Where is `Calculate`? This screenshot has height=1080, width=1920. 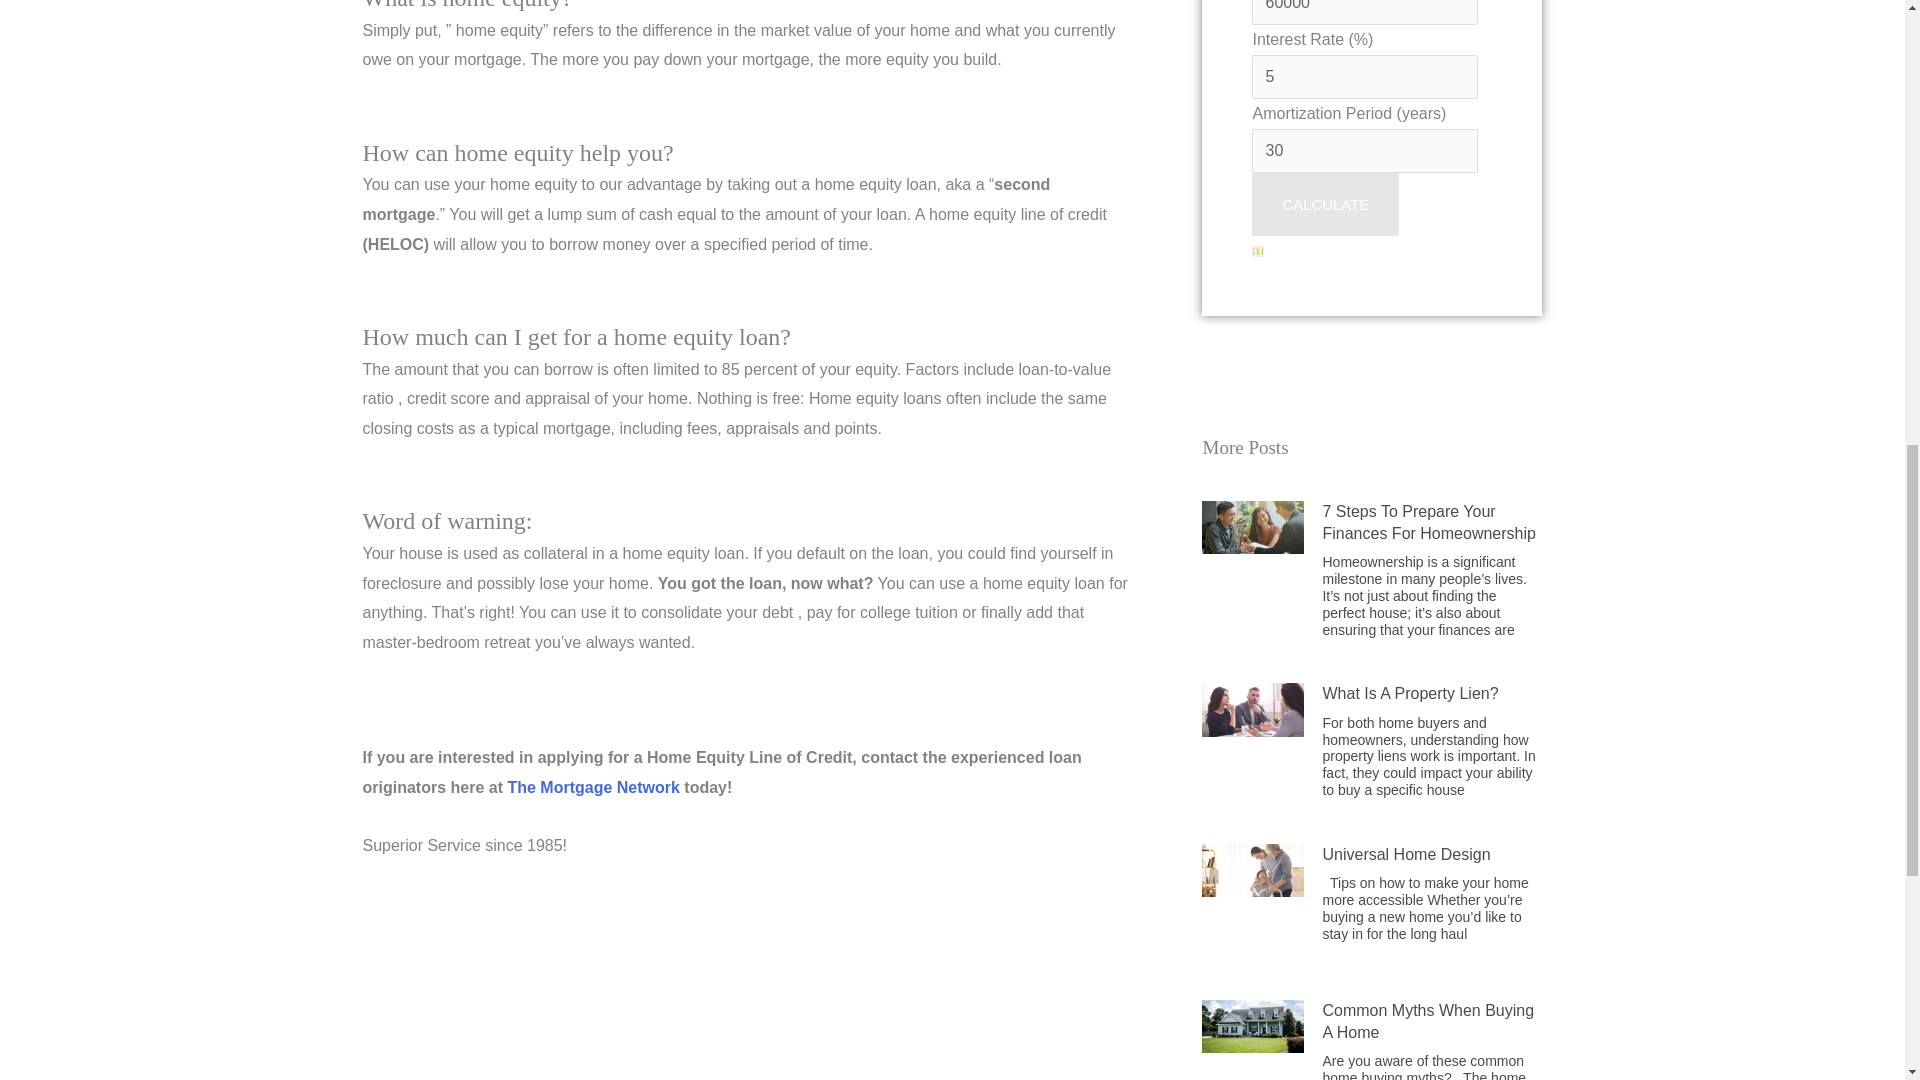
Calculate is located at coordinates (1325, 204).